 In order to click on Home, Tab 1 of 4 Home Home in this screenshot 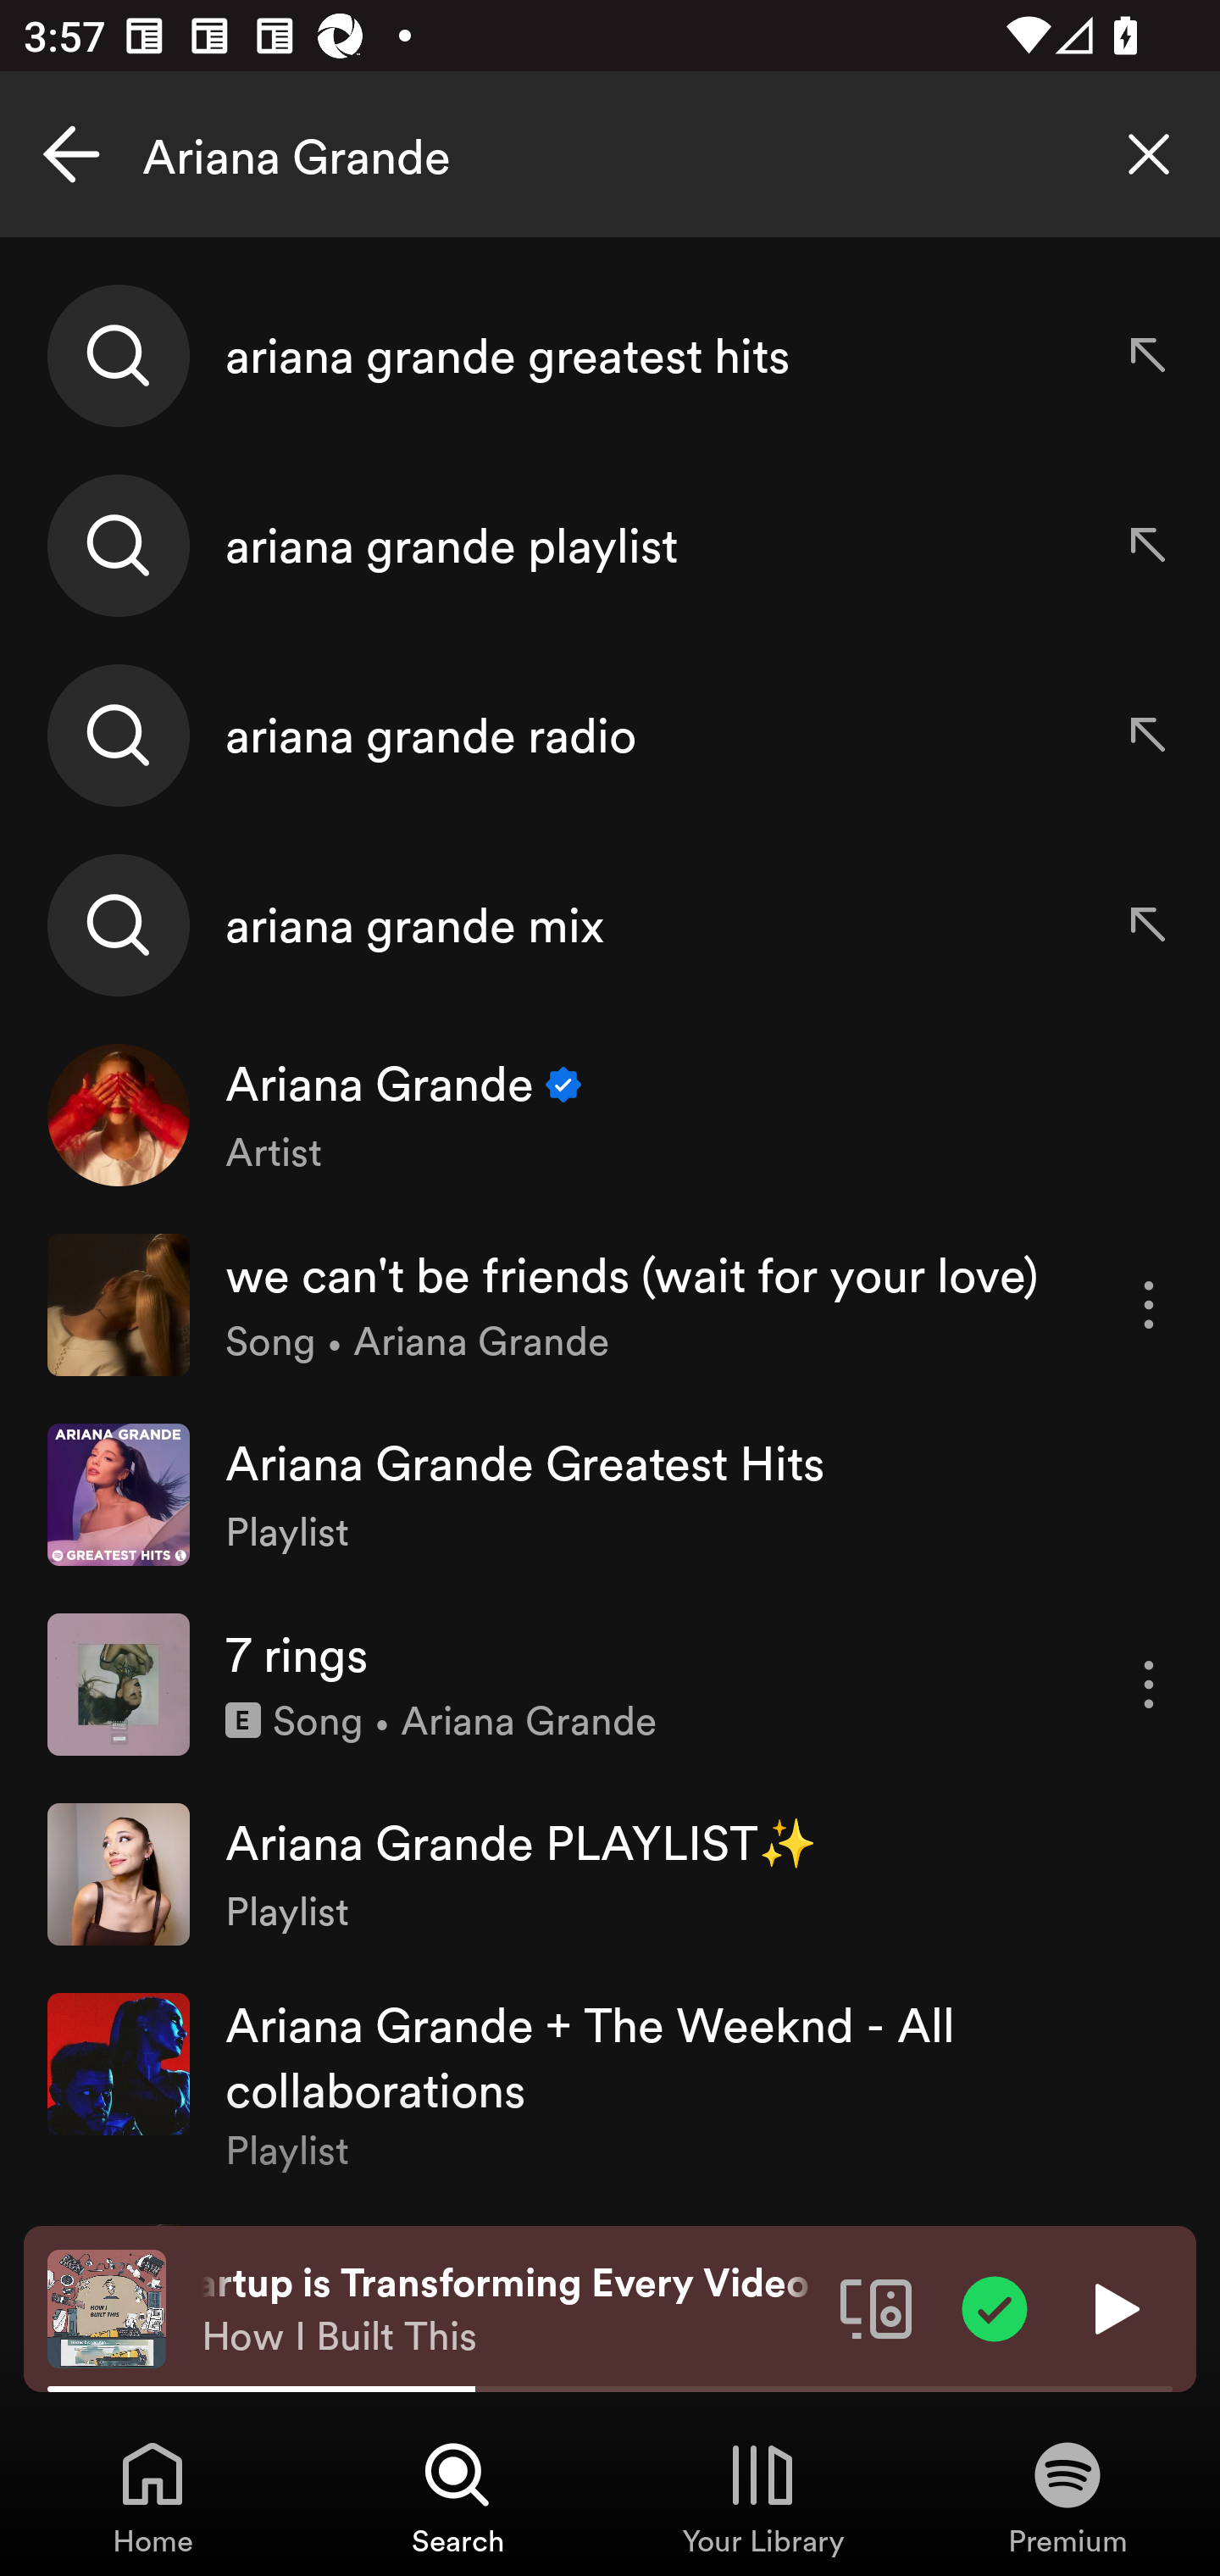, I will do `click(152, 2496)`.